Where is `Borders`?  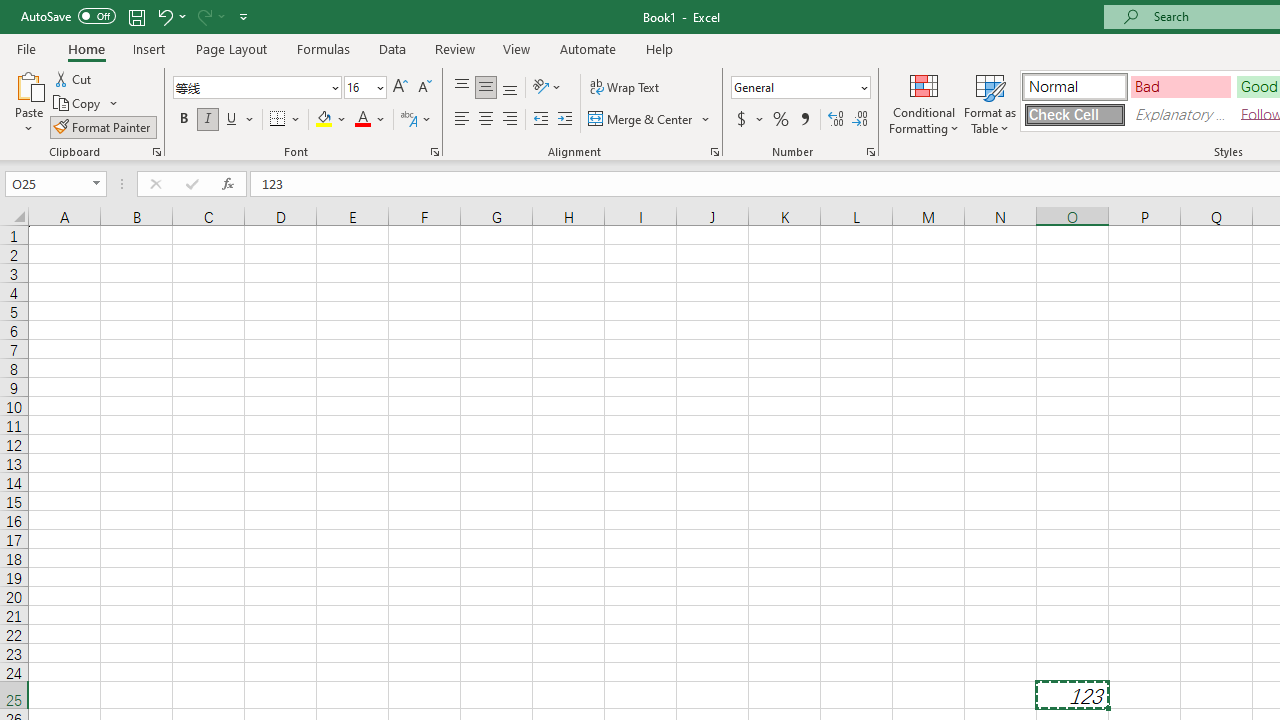 Borders is located at coordinates (286, 120).